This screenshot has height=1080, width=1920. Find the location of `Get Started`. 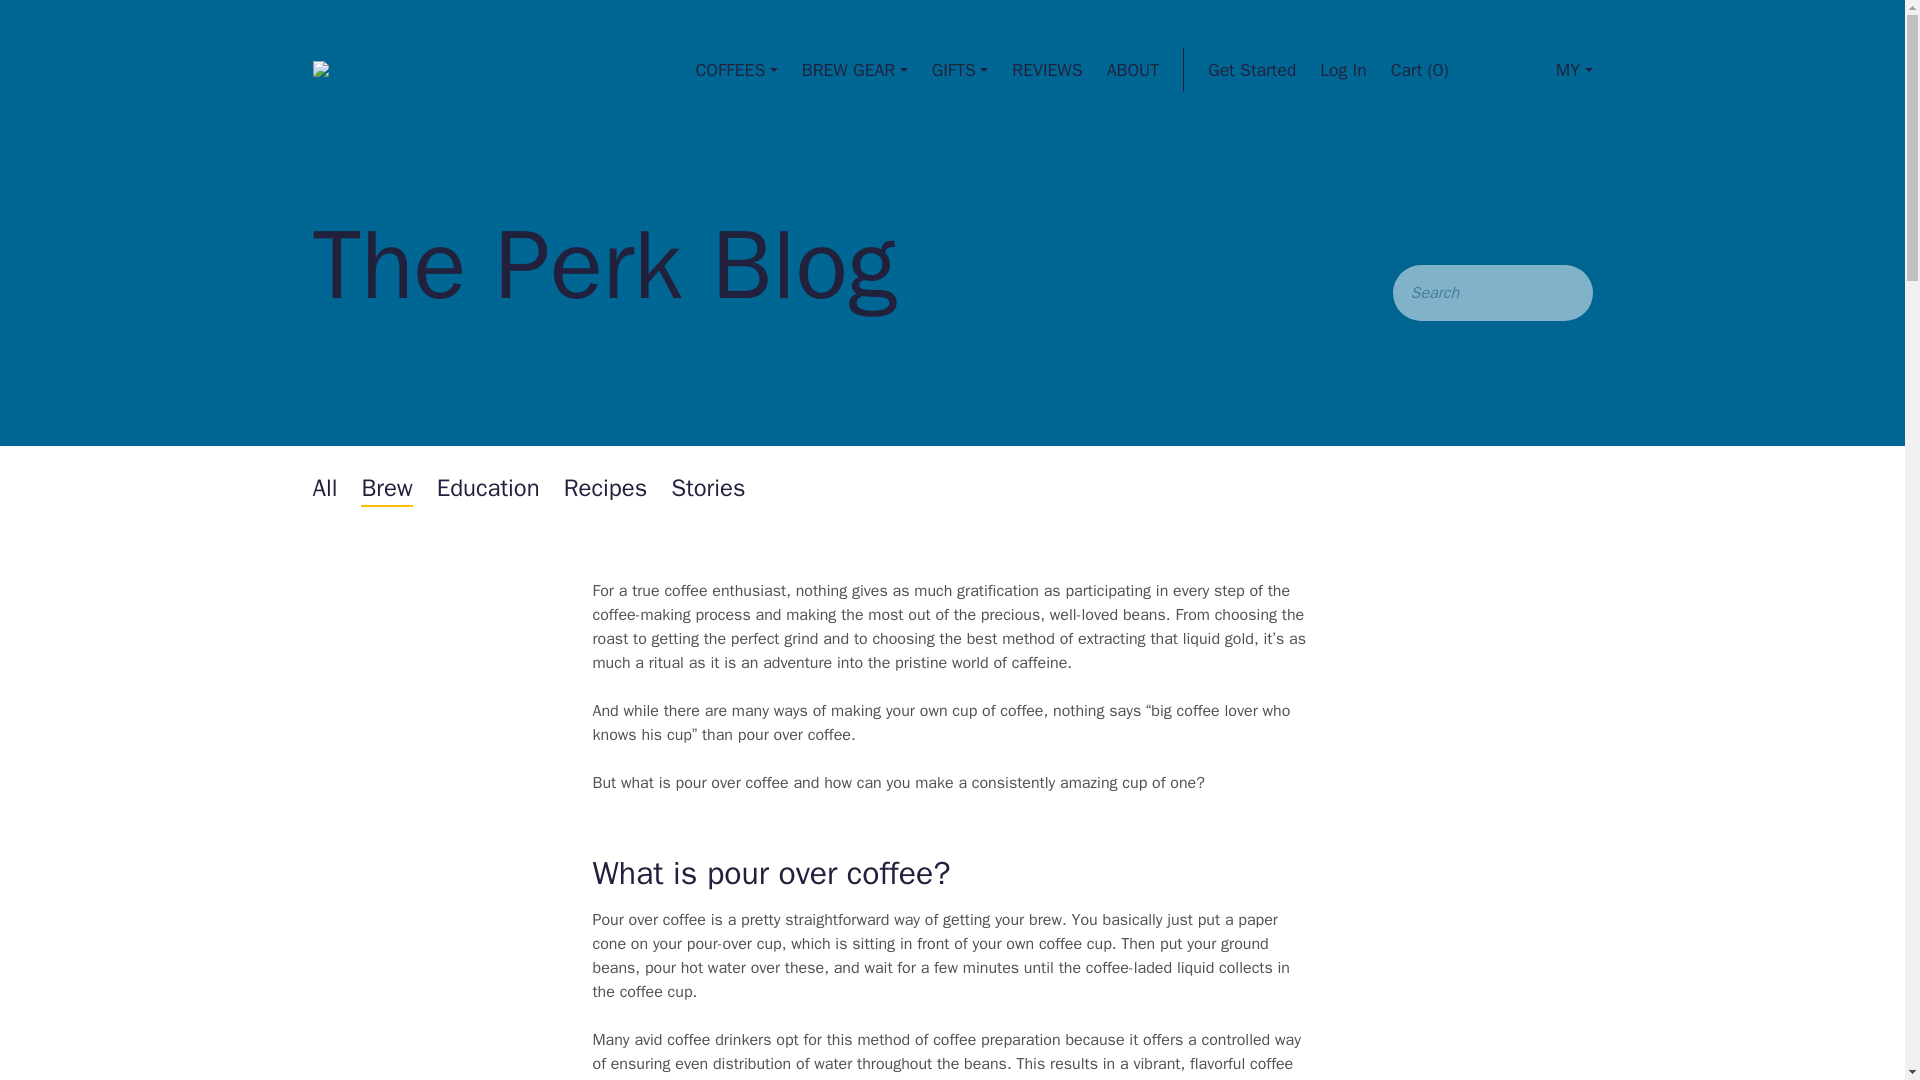

Get Started is located at coordinates (1252, 69).